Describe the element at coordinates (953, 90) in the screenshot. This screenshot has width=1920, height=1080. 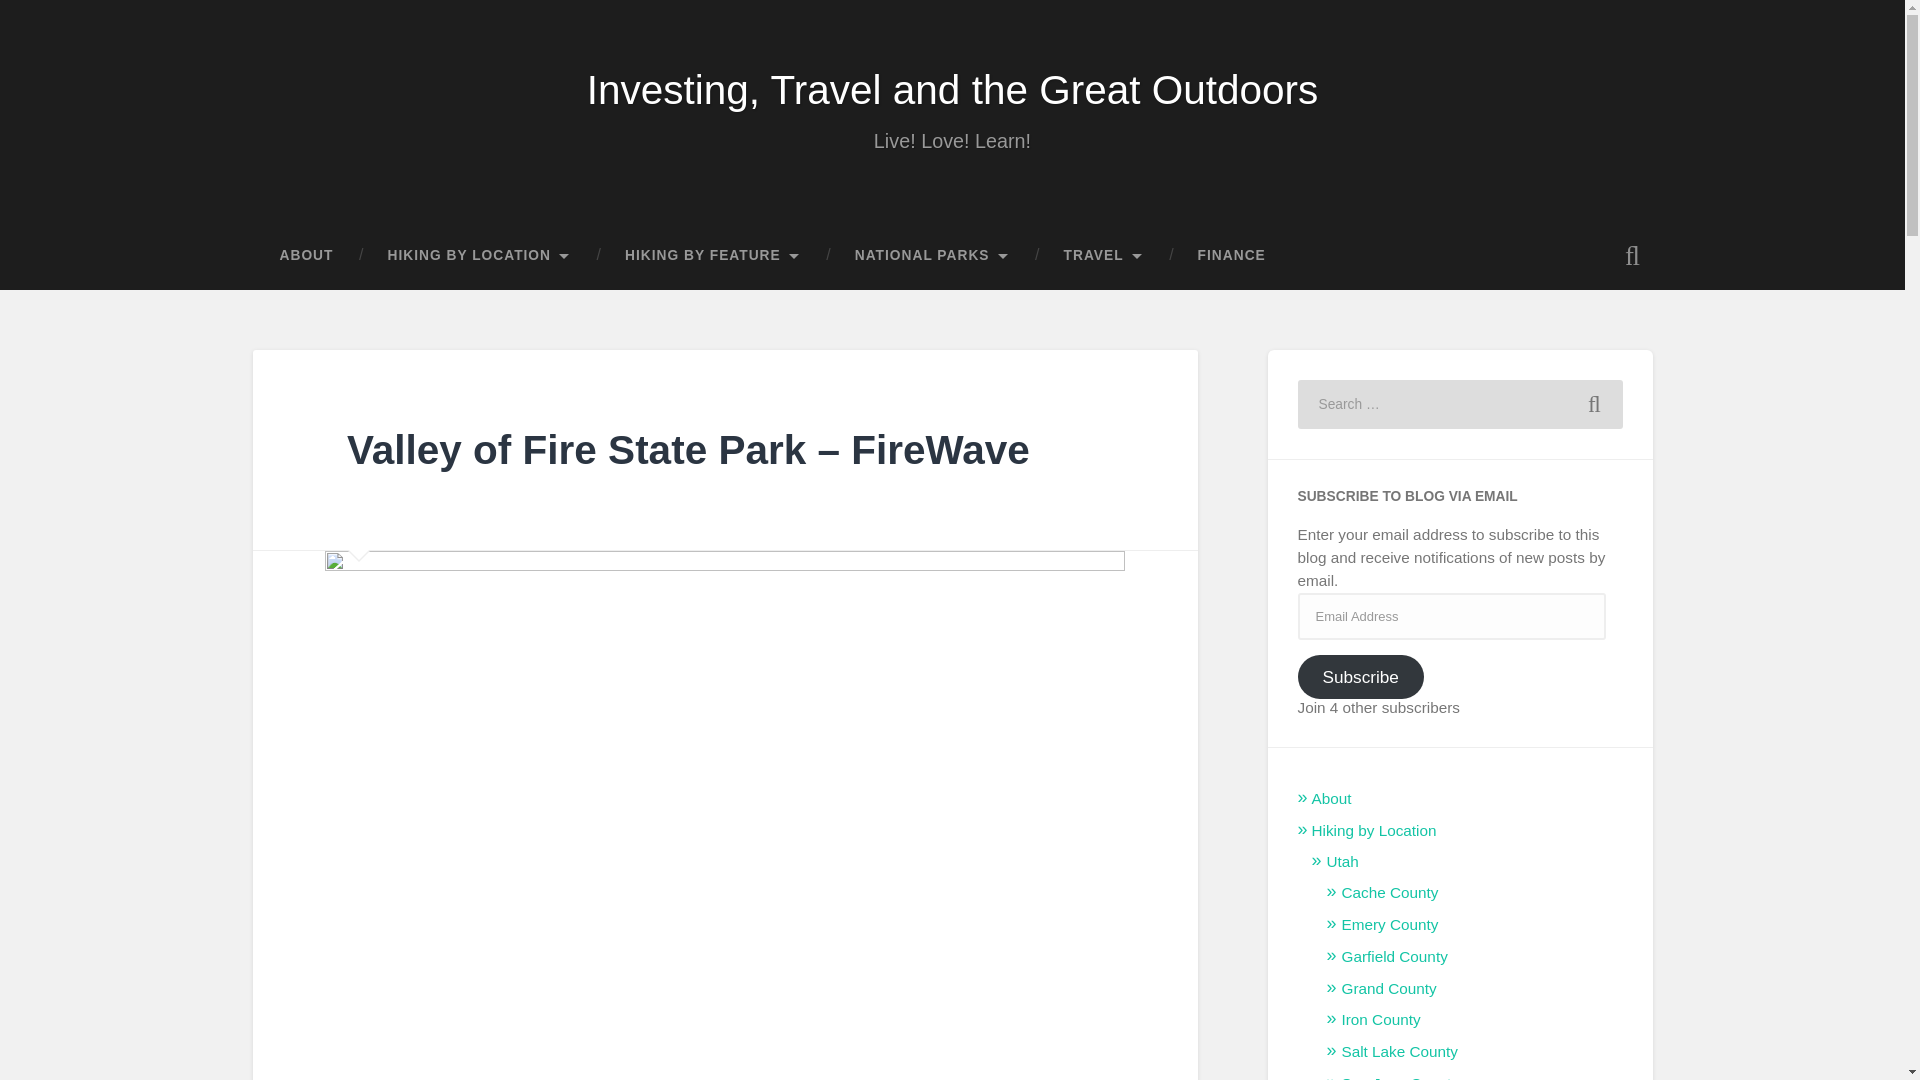
I see `Investing, Travel and the Great Outdoors` at that location.